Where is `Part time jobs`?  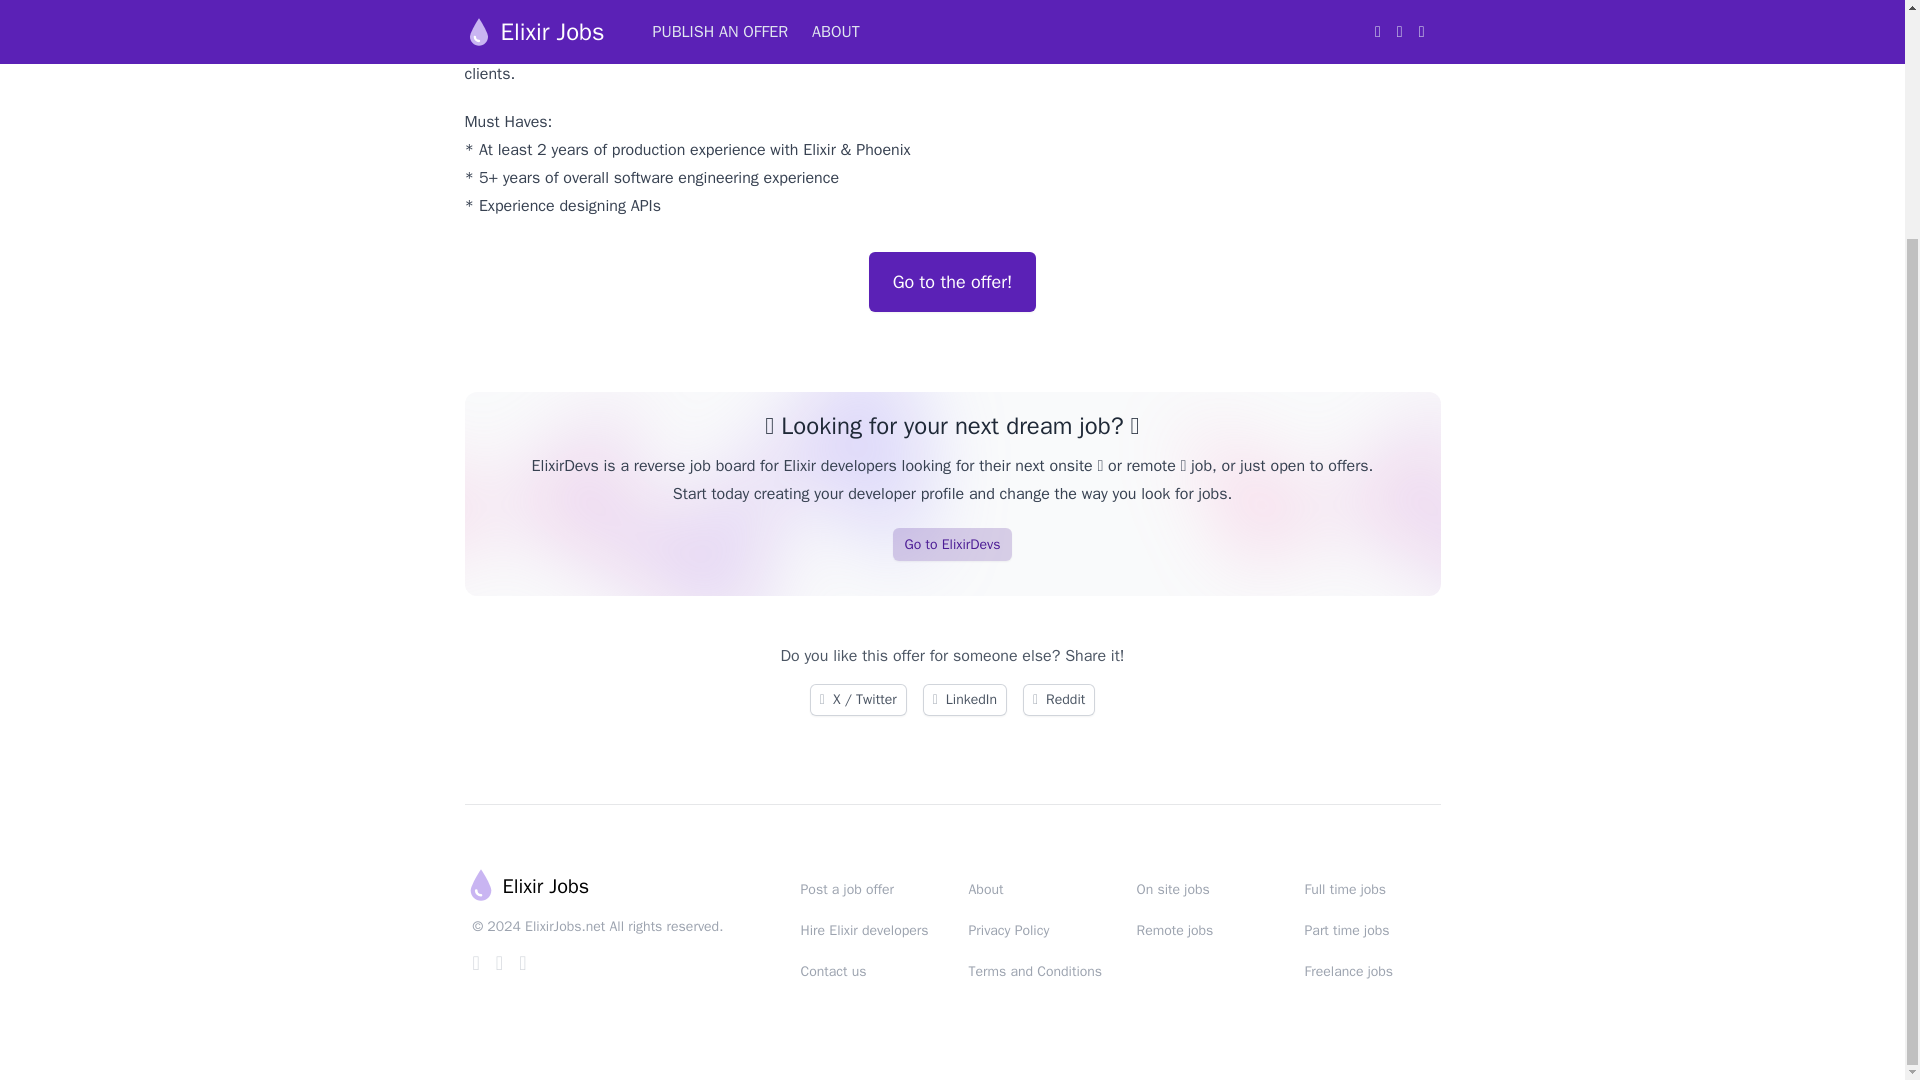 Part time jobs is located at coordinates (1346, 930).